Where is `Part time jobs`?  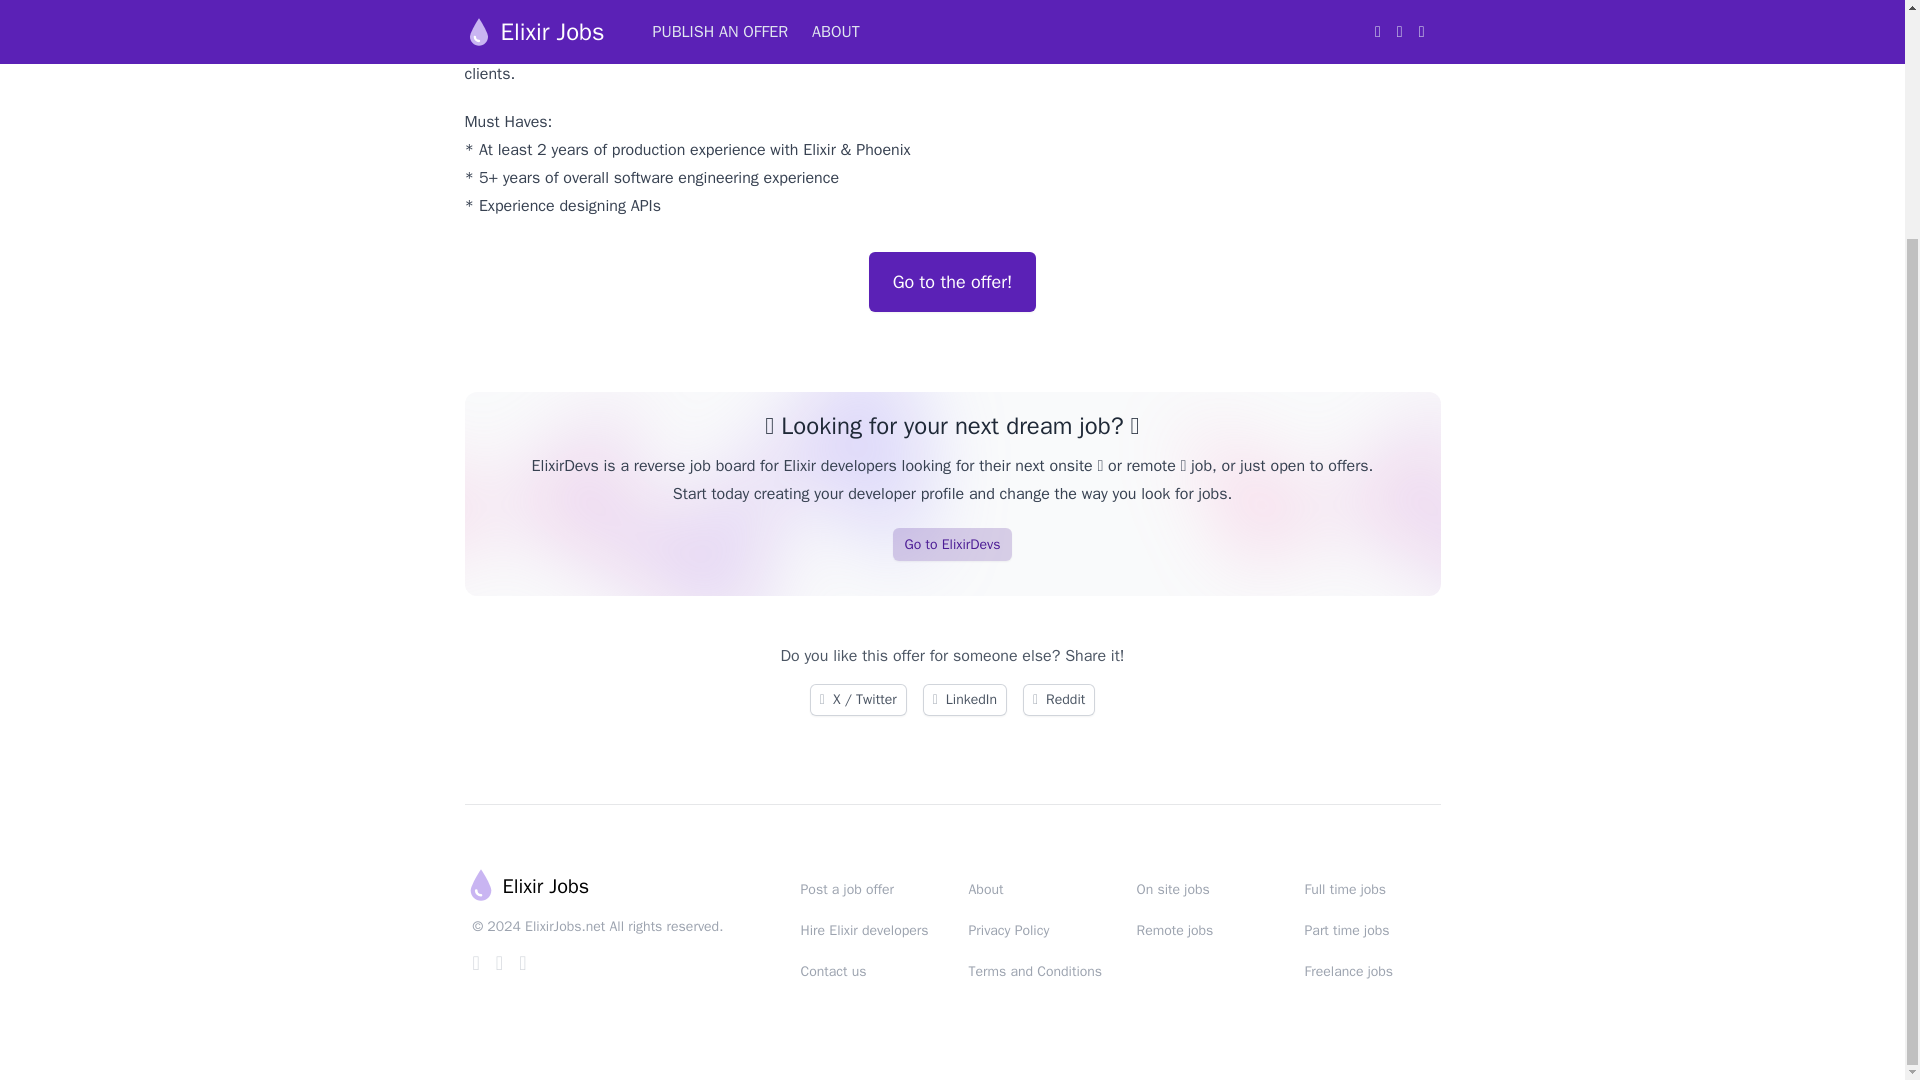 Part time jobs is located at coordinates (1346, 930).